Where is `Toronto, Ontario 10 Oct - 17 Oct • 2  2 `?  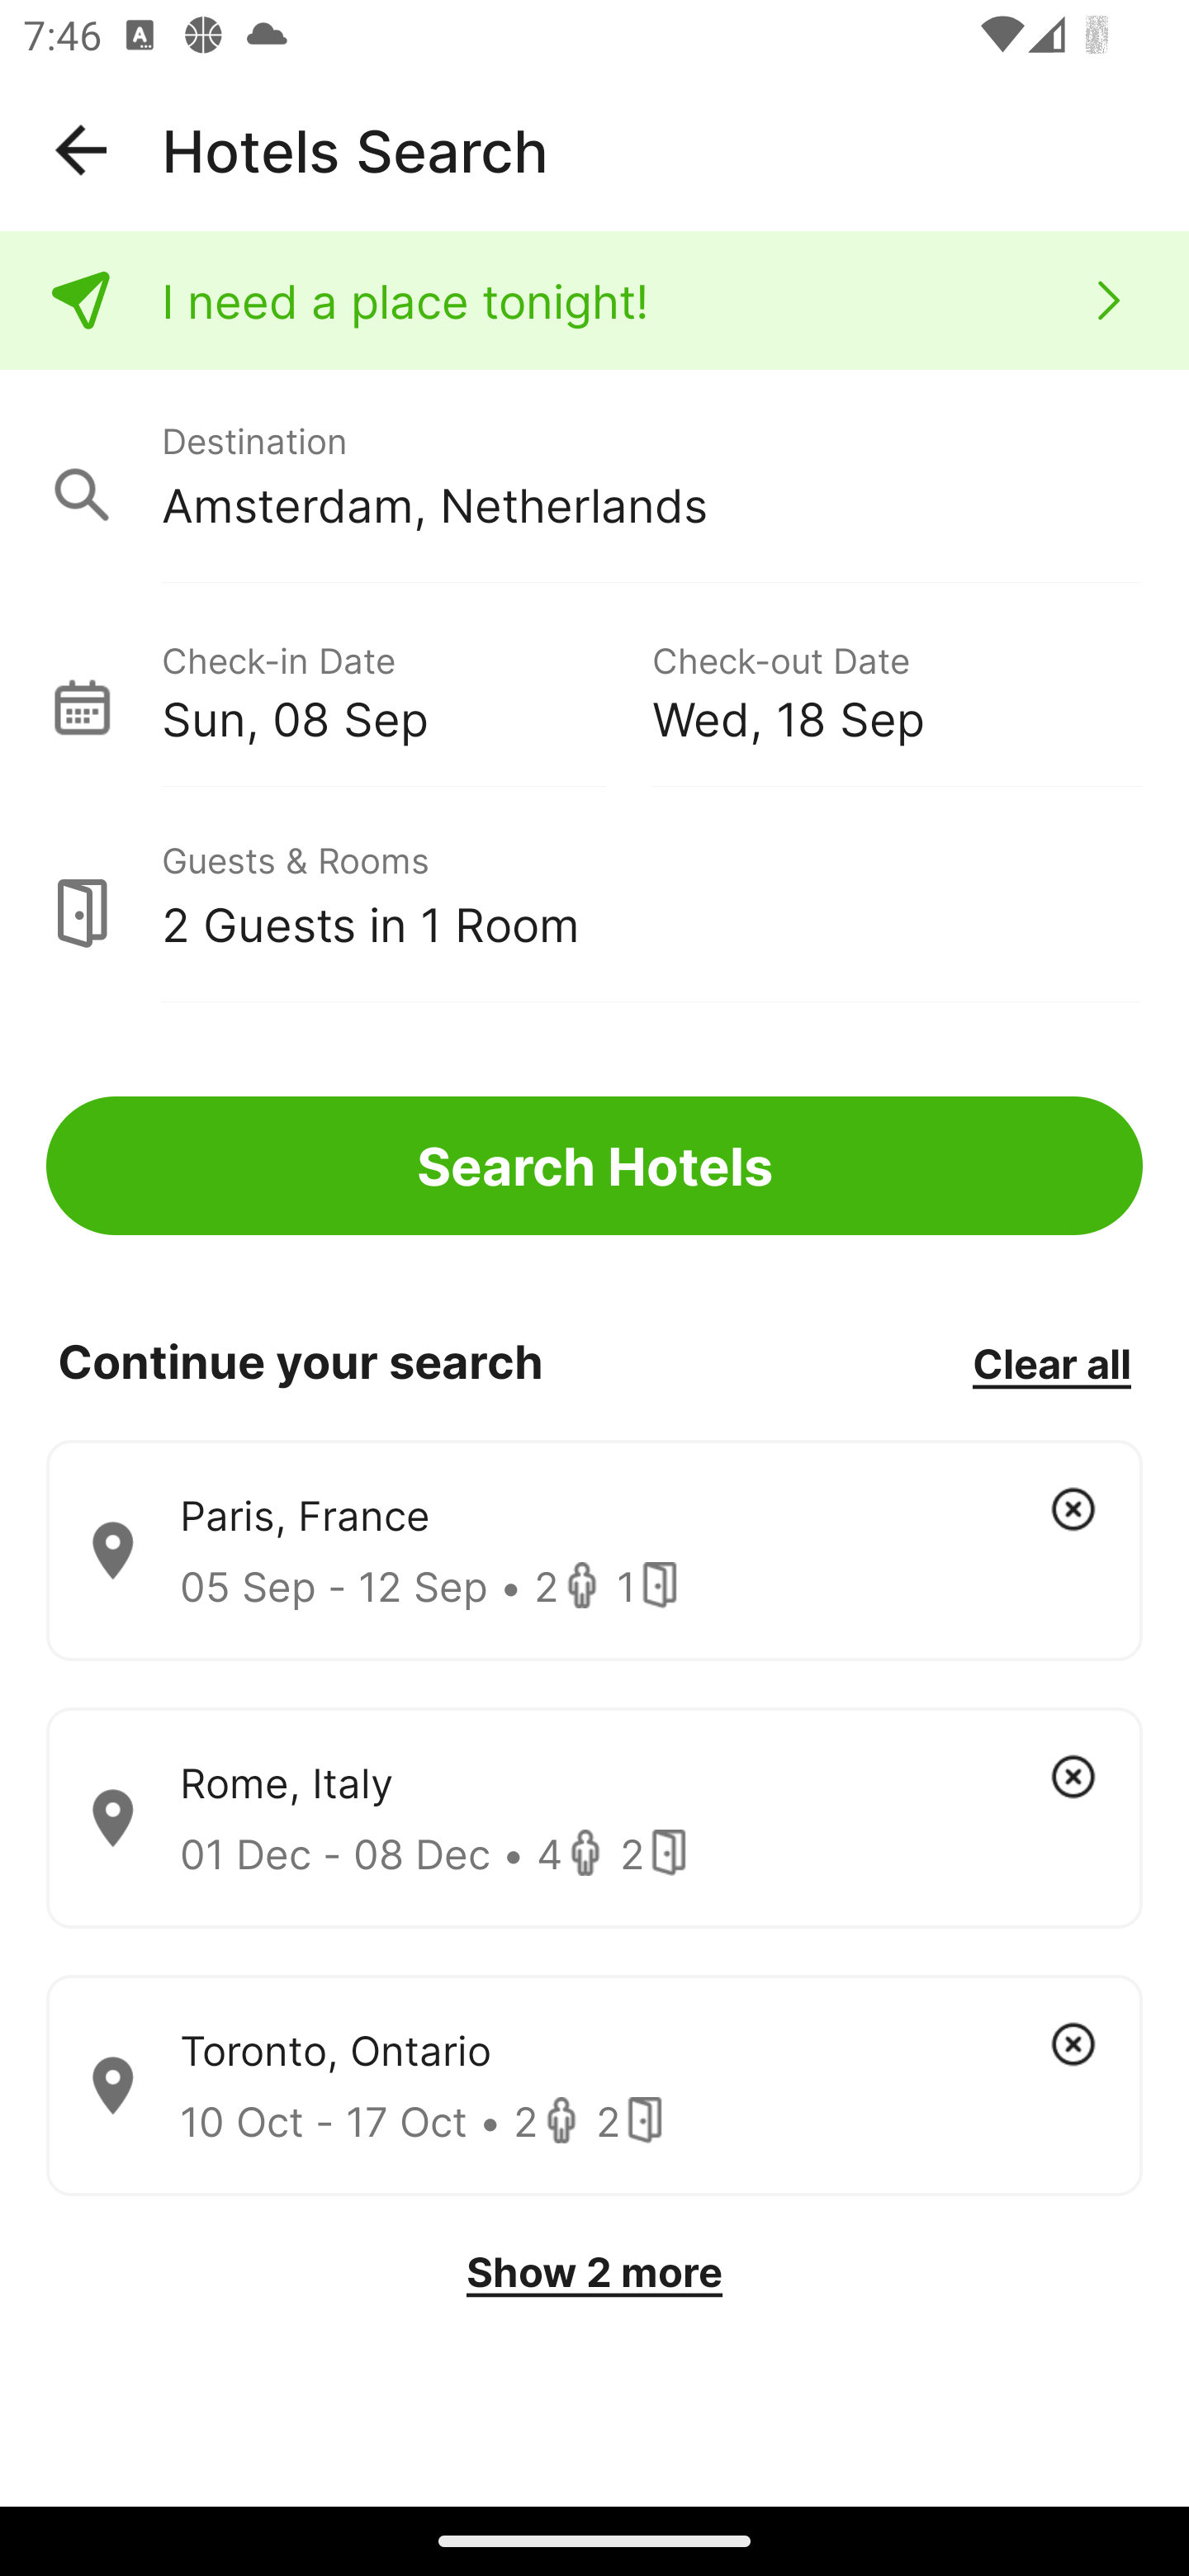
Toronto, Ontario 10 Oct - 17 Oct • 2  2  is located at coordinates (594, 2086).